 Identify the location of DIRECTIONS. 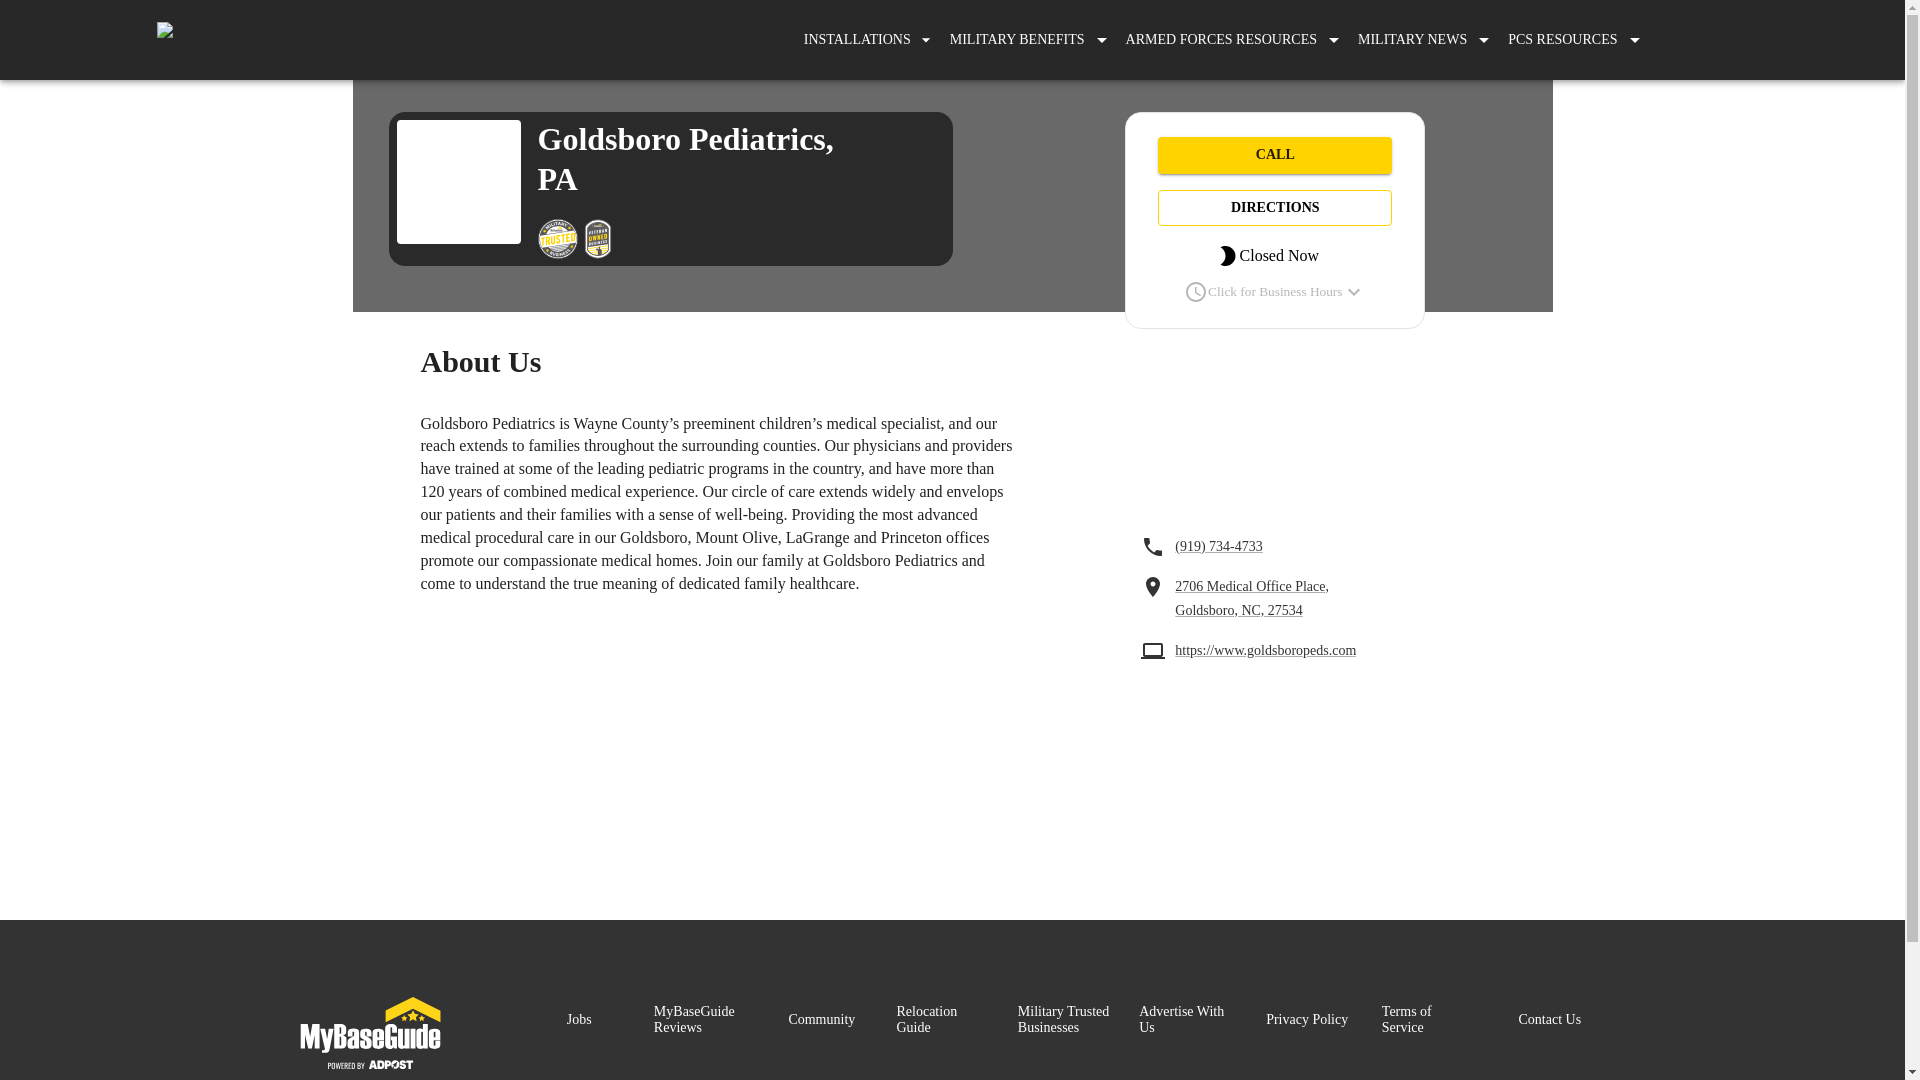
(1274, 208).